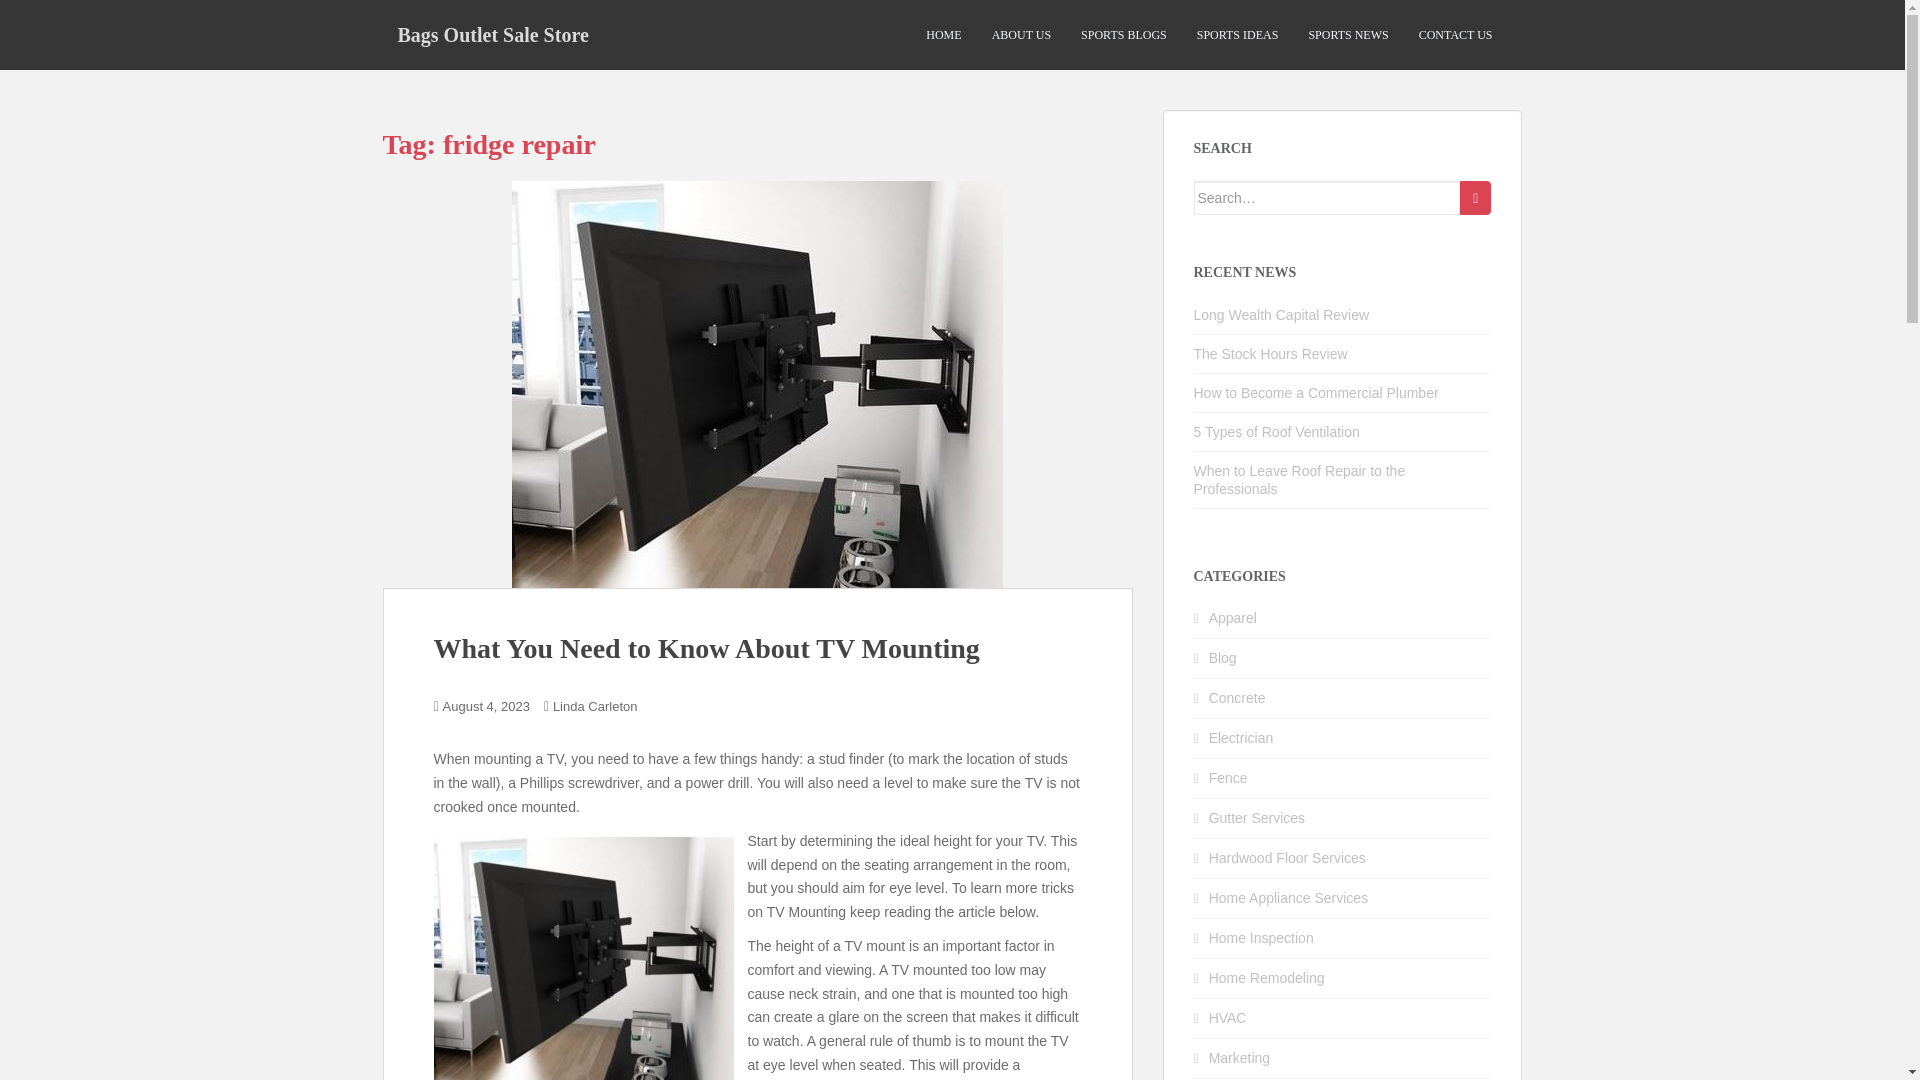 Image resolution: width=1920 pixels, height=1080 pixels. Describe the element at coordinates (1316, 392) in the screenshot. I see `How to Become a Commercial Plumber` at that location.